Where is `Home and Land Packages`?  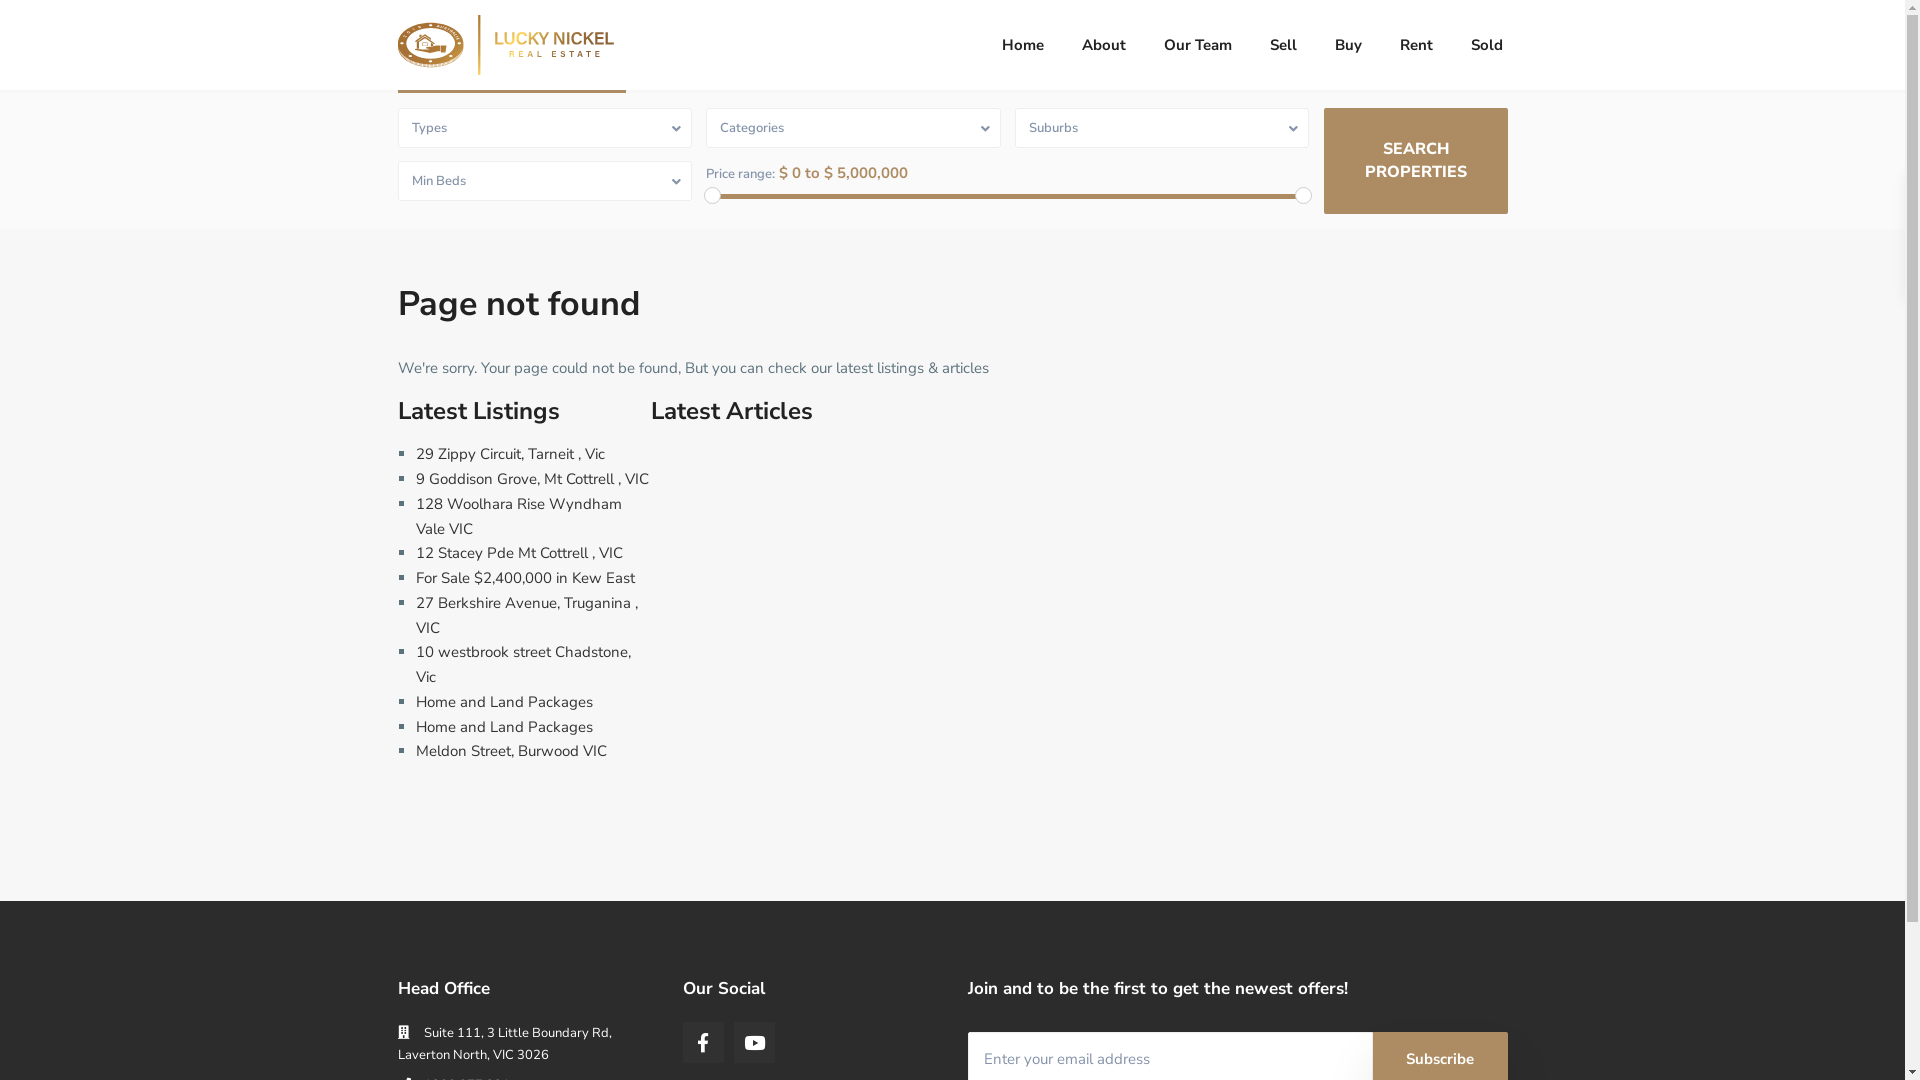
Home and Land Packages is located at coordinates (504, 727).